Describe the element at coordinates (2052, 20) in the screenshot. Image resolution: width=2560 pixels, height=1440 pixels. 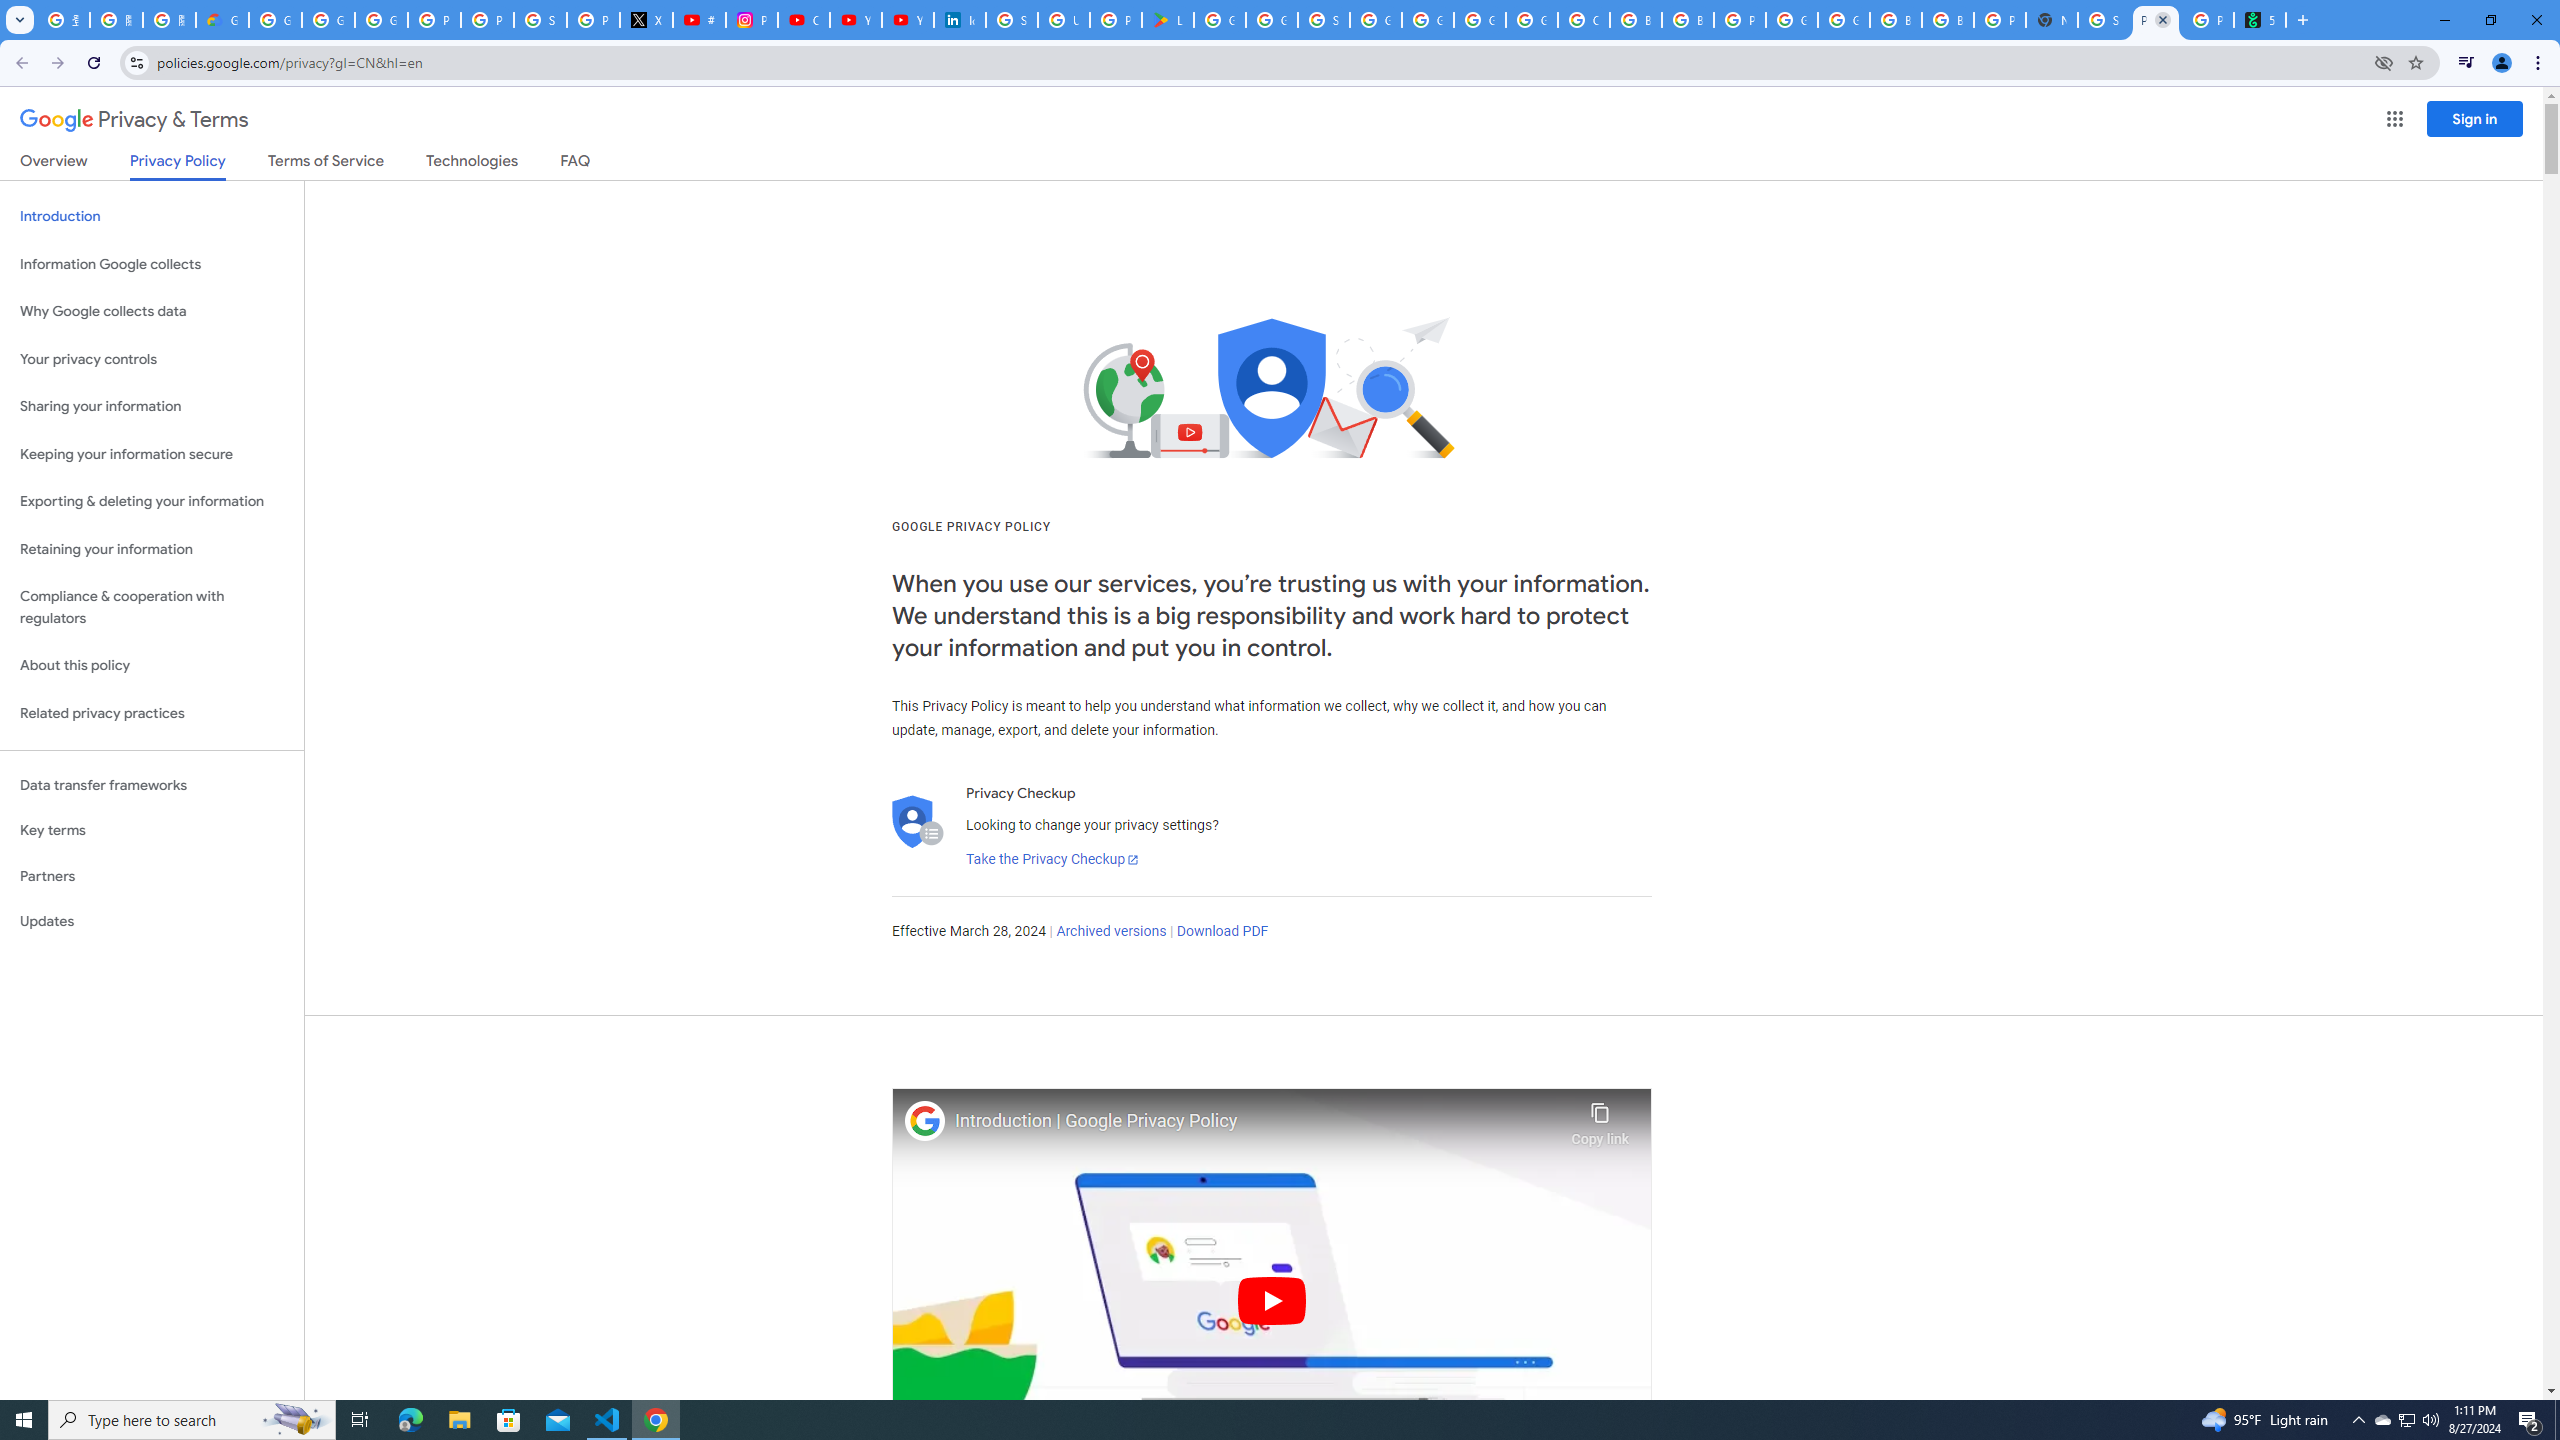
I see `New Tab` at that location.